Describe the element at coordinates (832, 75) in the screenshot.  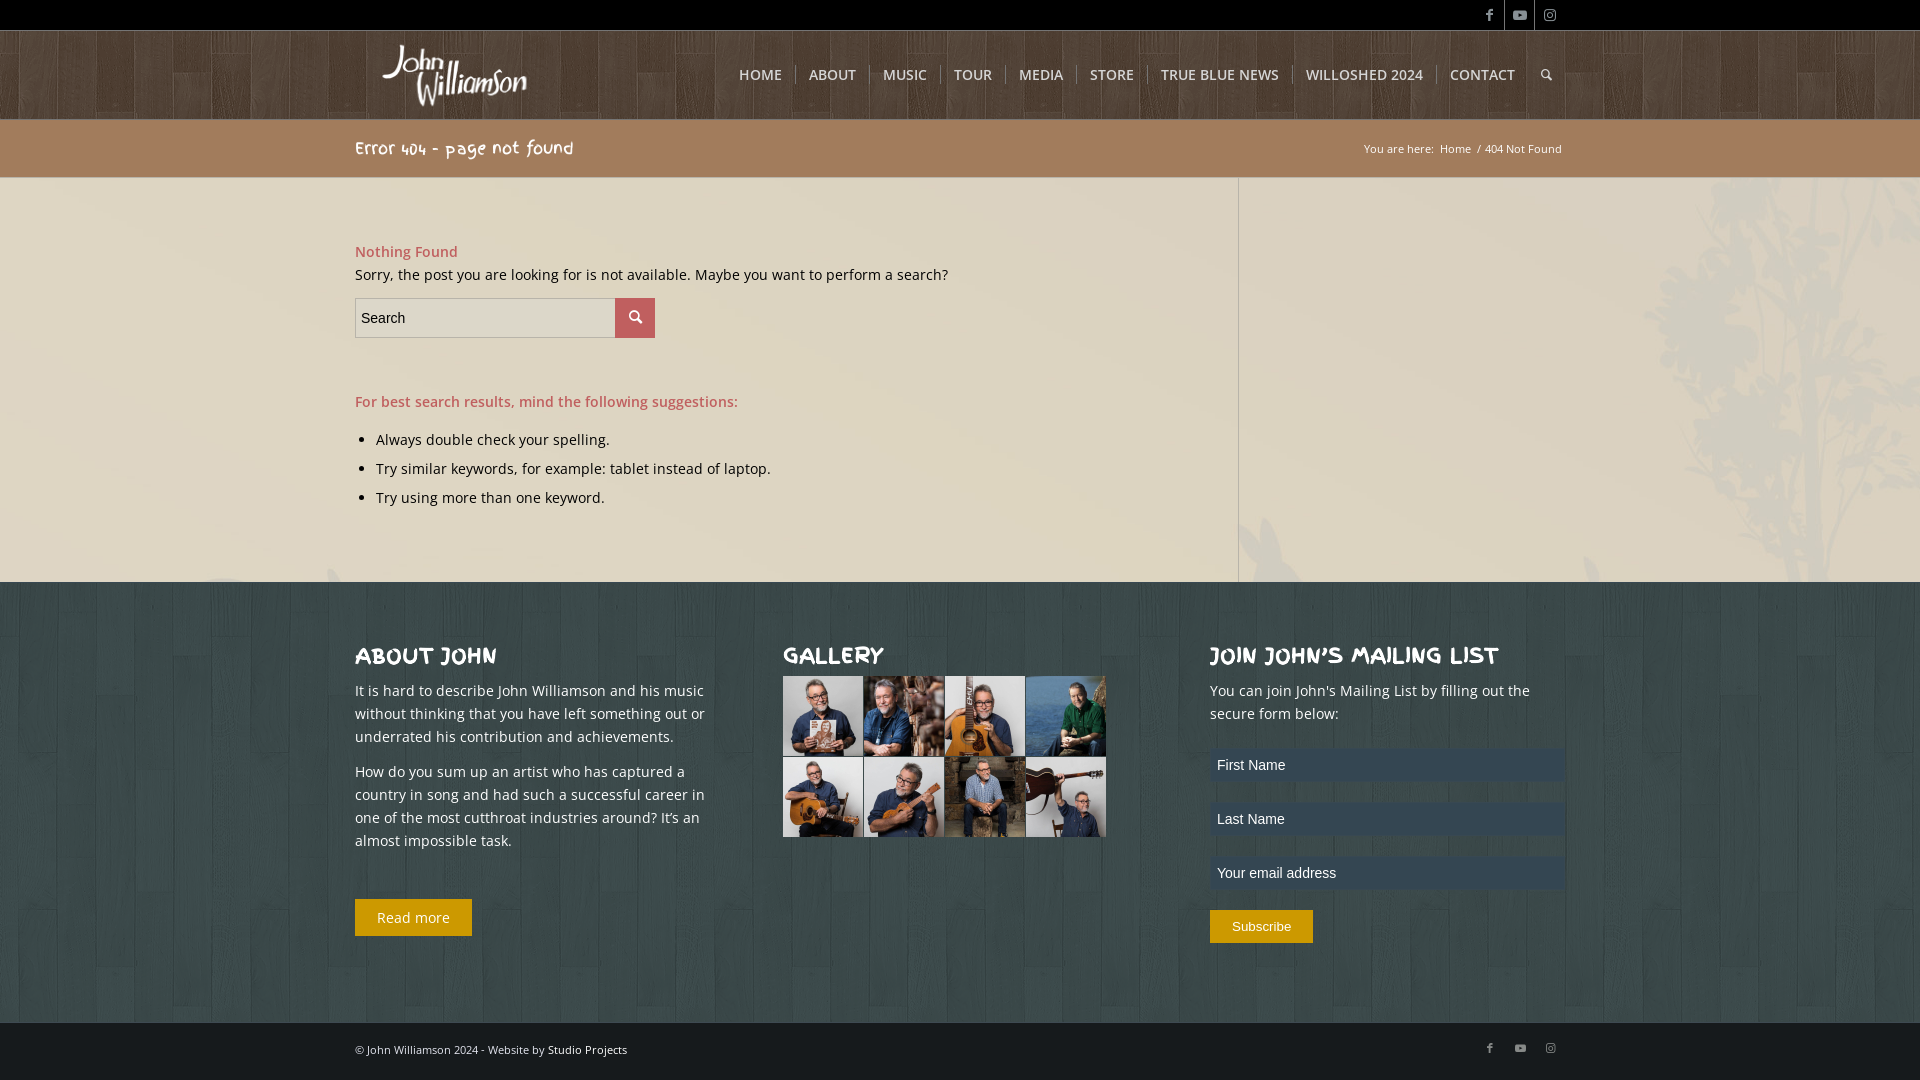
I see `ABOUT` at that location.